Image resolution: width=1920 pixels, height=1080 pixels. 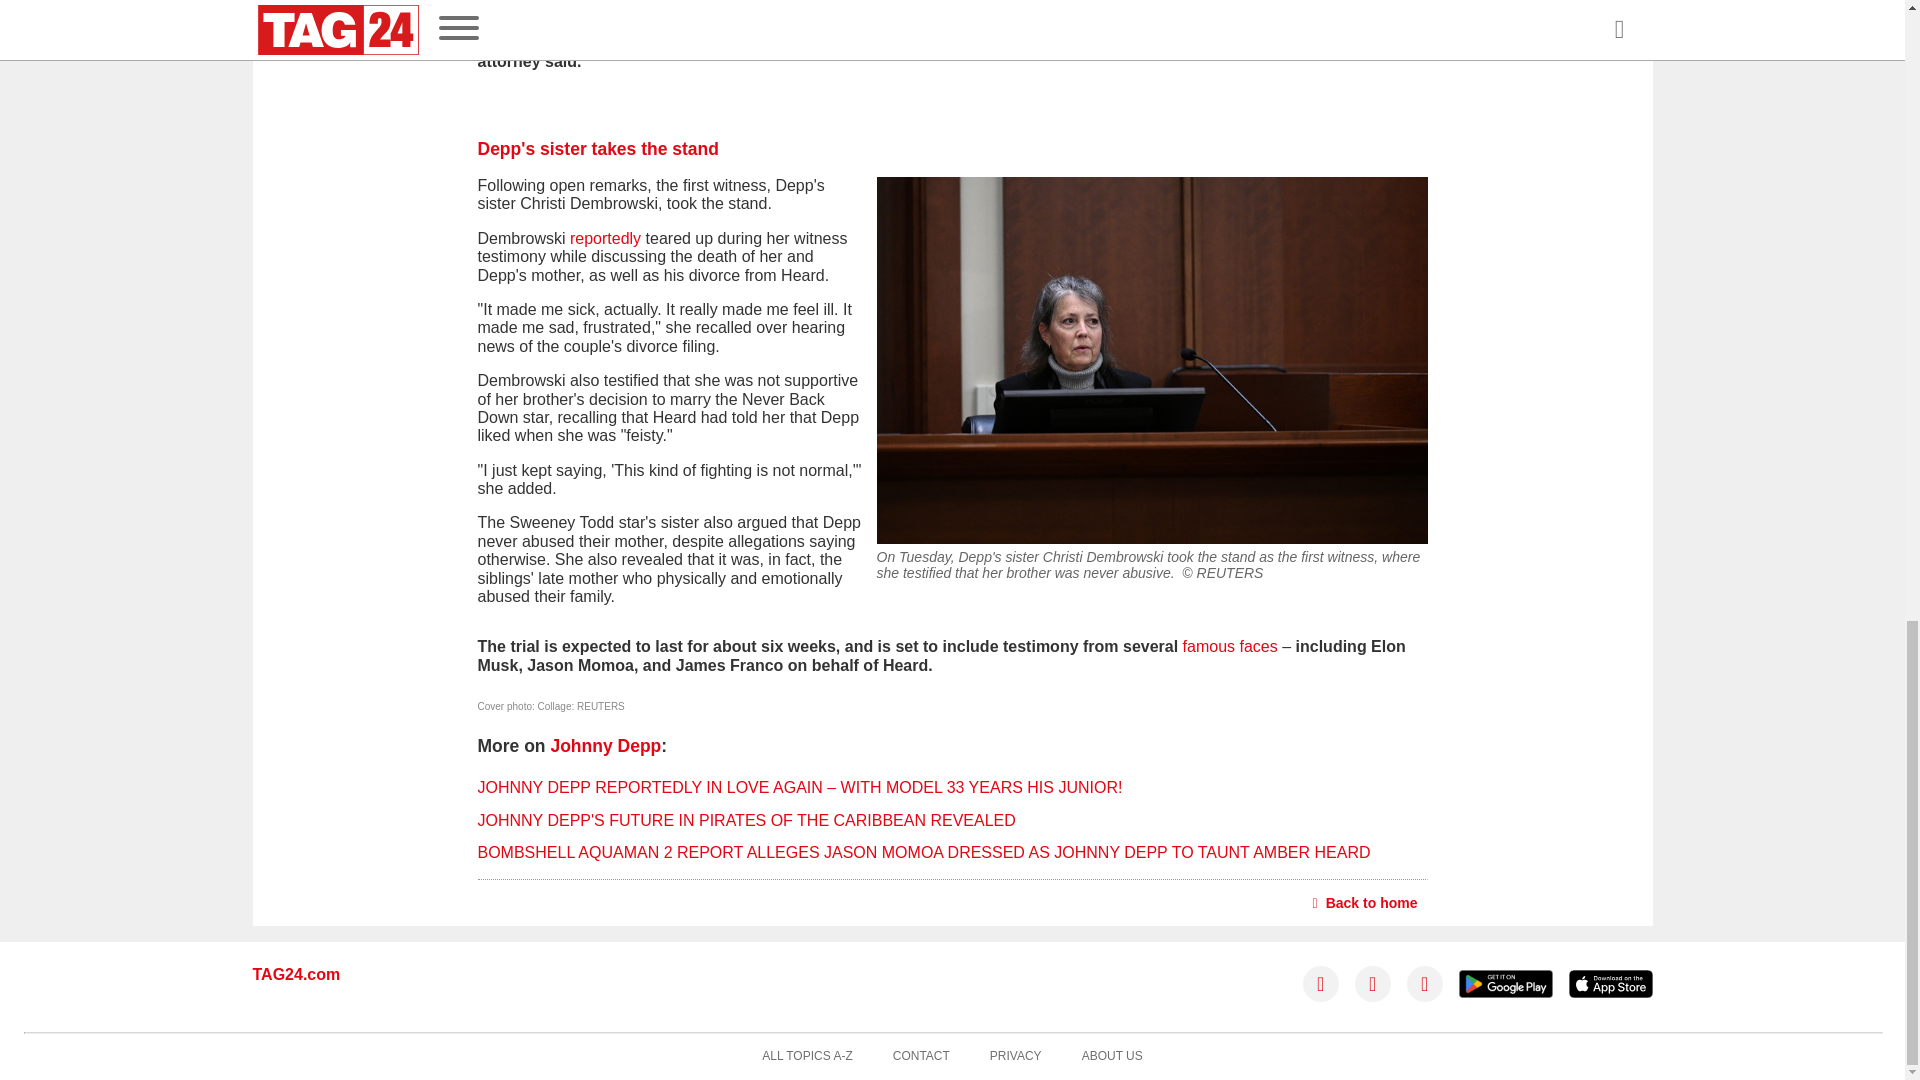 What do you see at coordinates (1366, 902) in the screenshot?
I see `Back to home` at bounding box center [1366, 902].